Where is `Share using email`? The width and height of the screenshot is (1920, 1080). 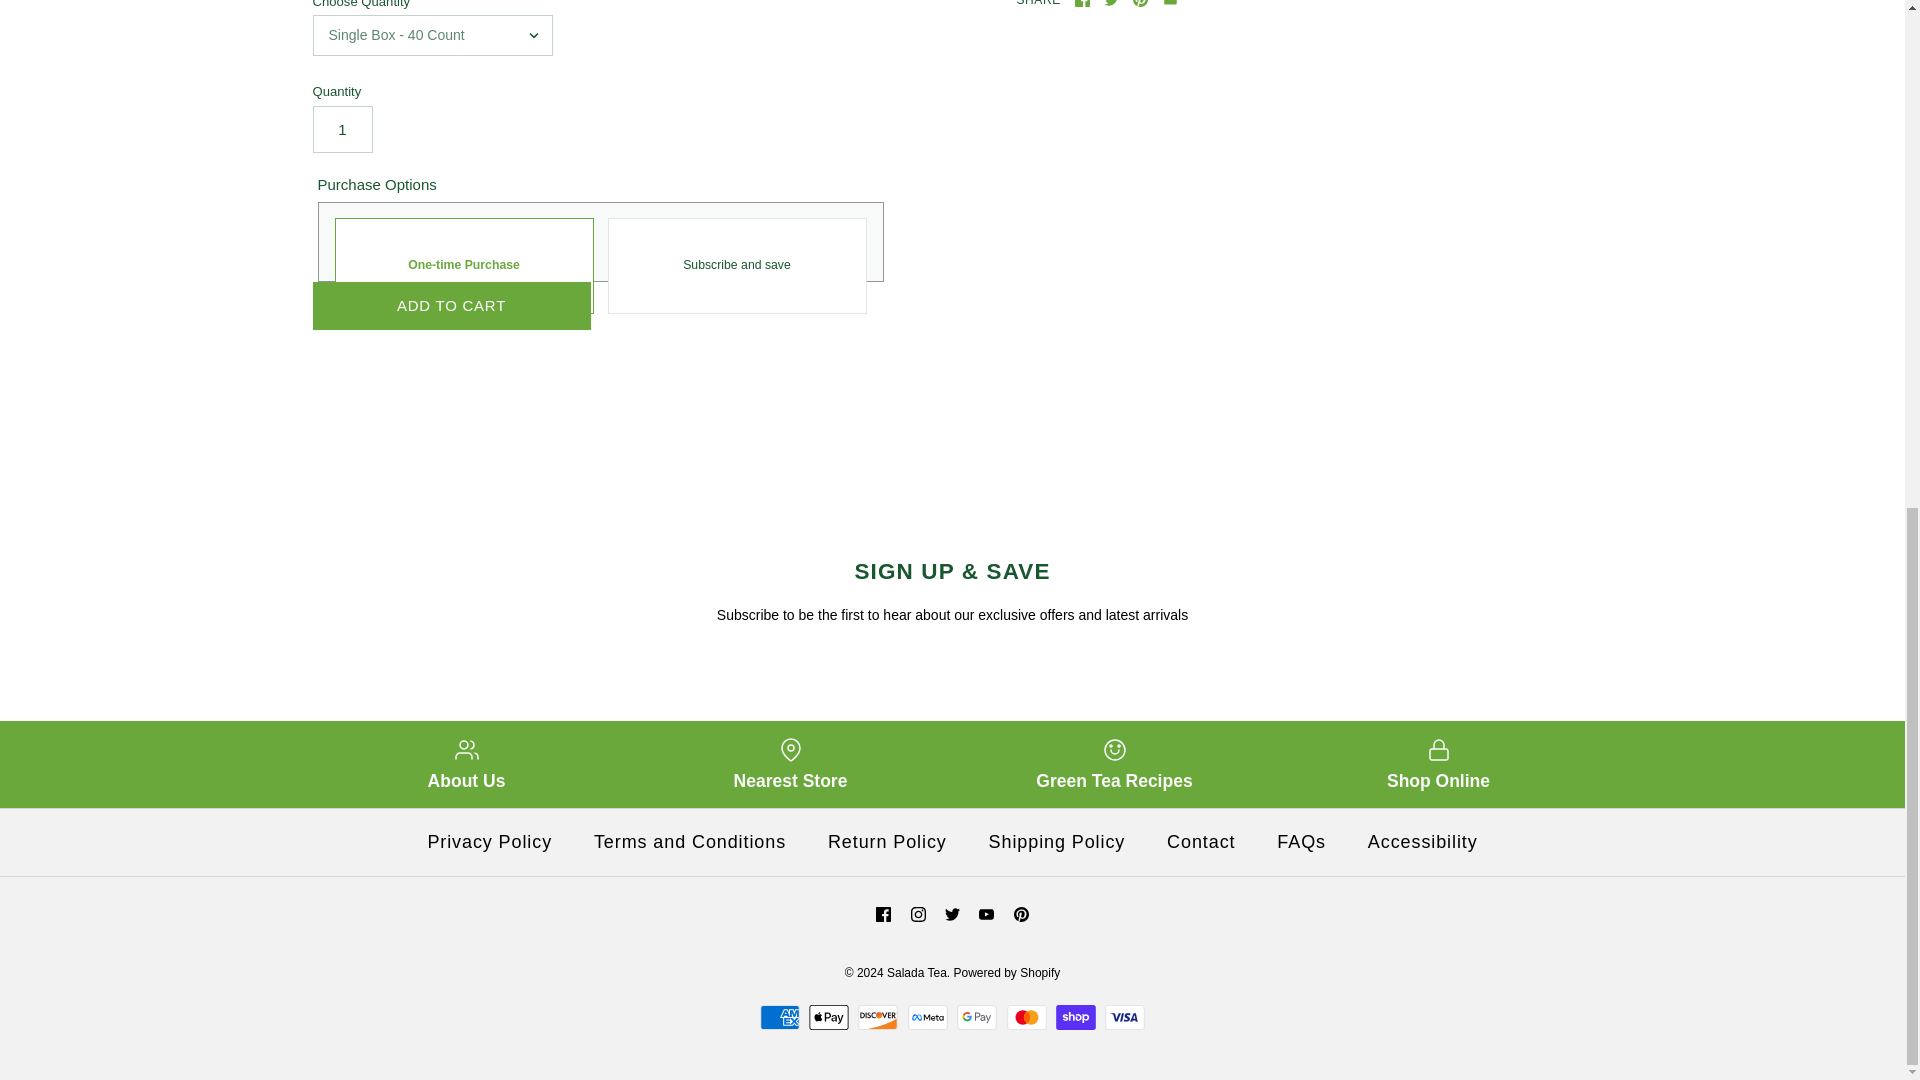 Share using email is located at coordinates (1170, 3).